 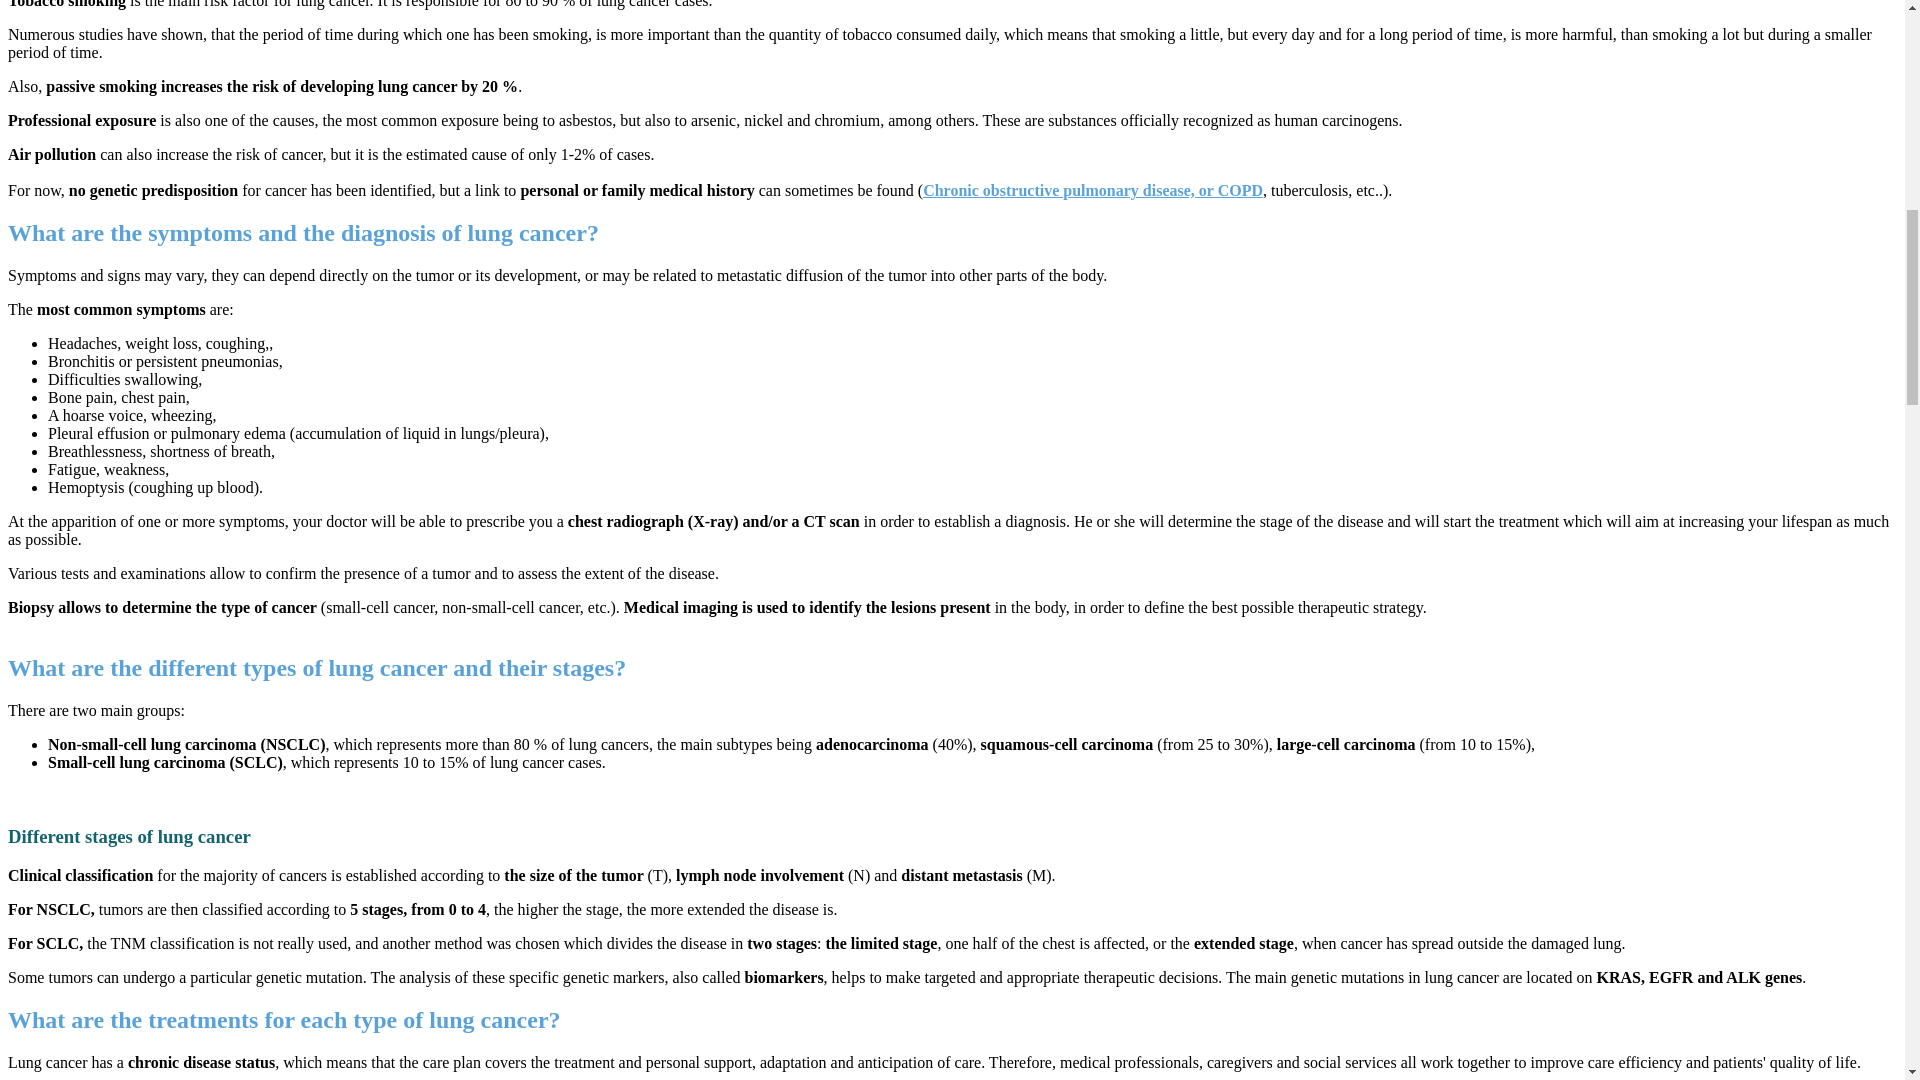 I want to click on Chronic obstructive pulmonary disease, or COPD, so click(x=1093, y=190).